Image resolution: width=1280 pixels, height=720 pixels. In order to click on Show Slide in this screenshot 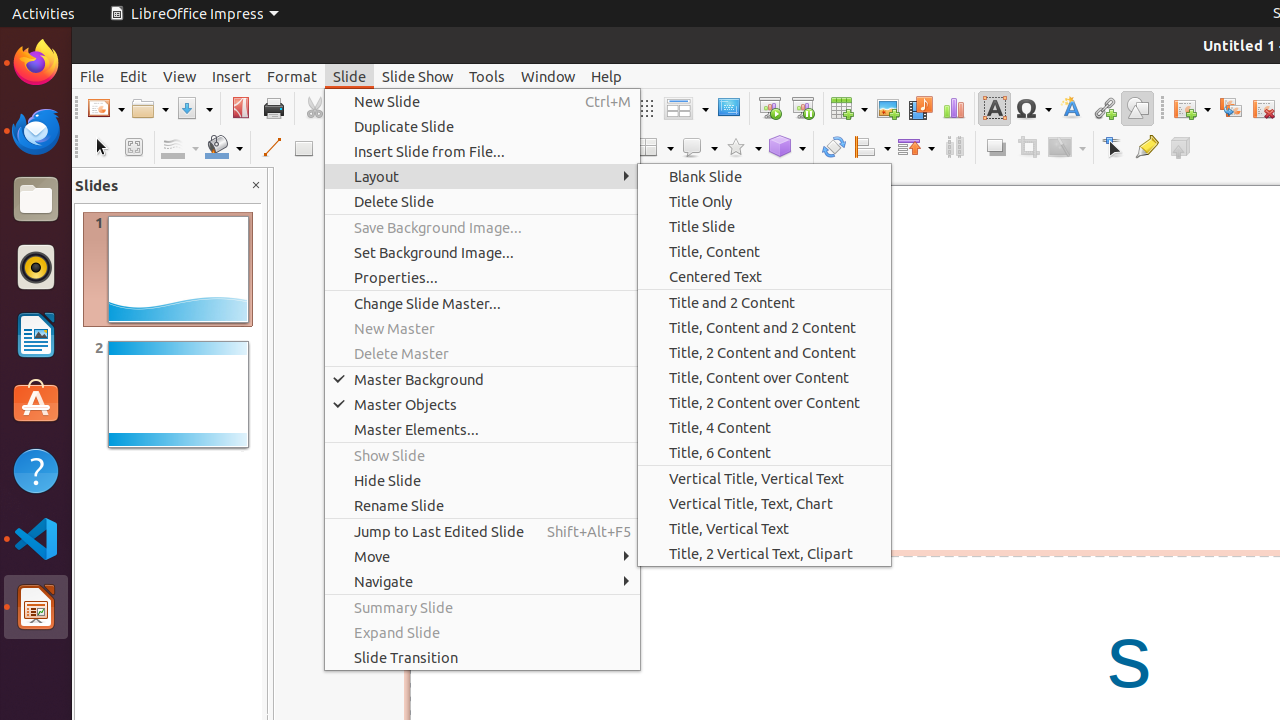, I will do `click(482, 456)`.